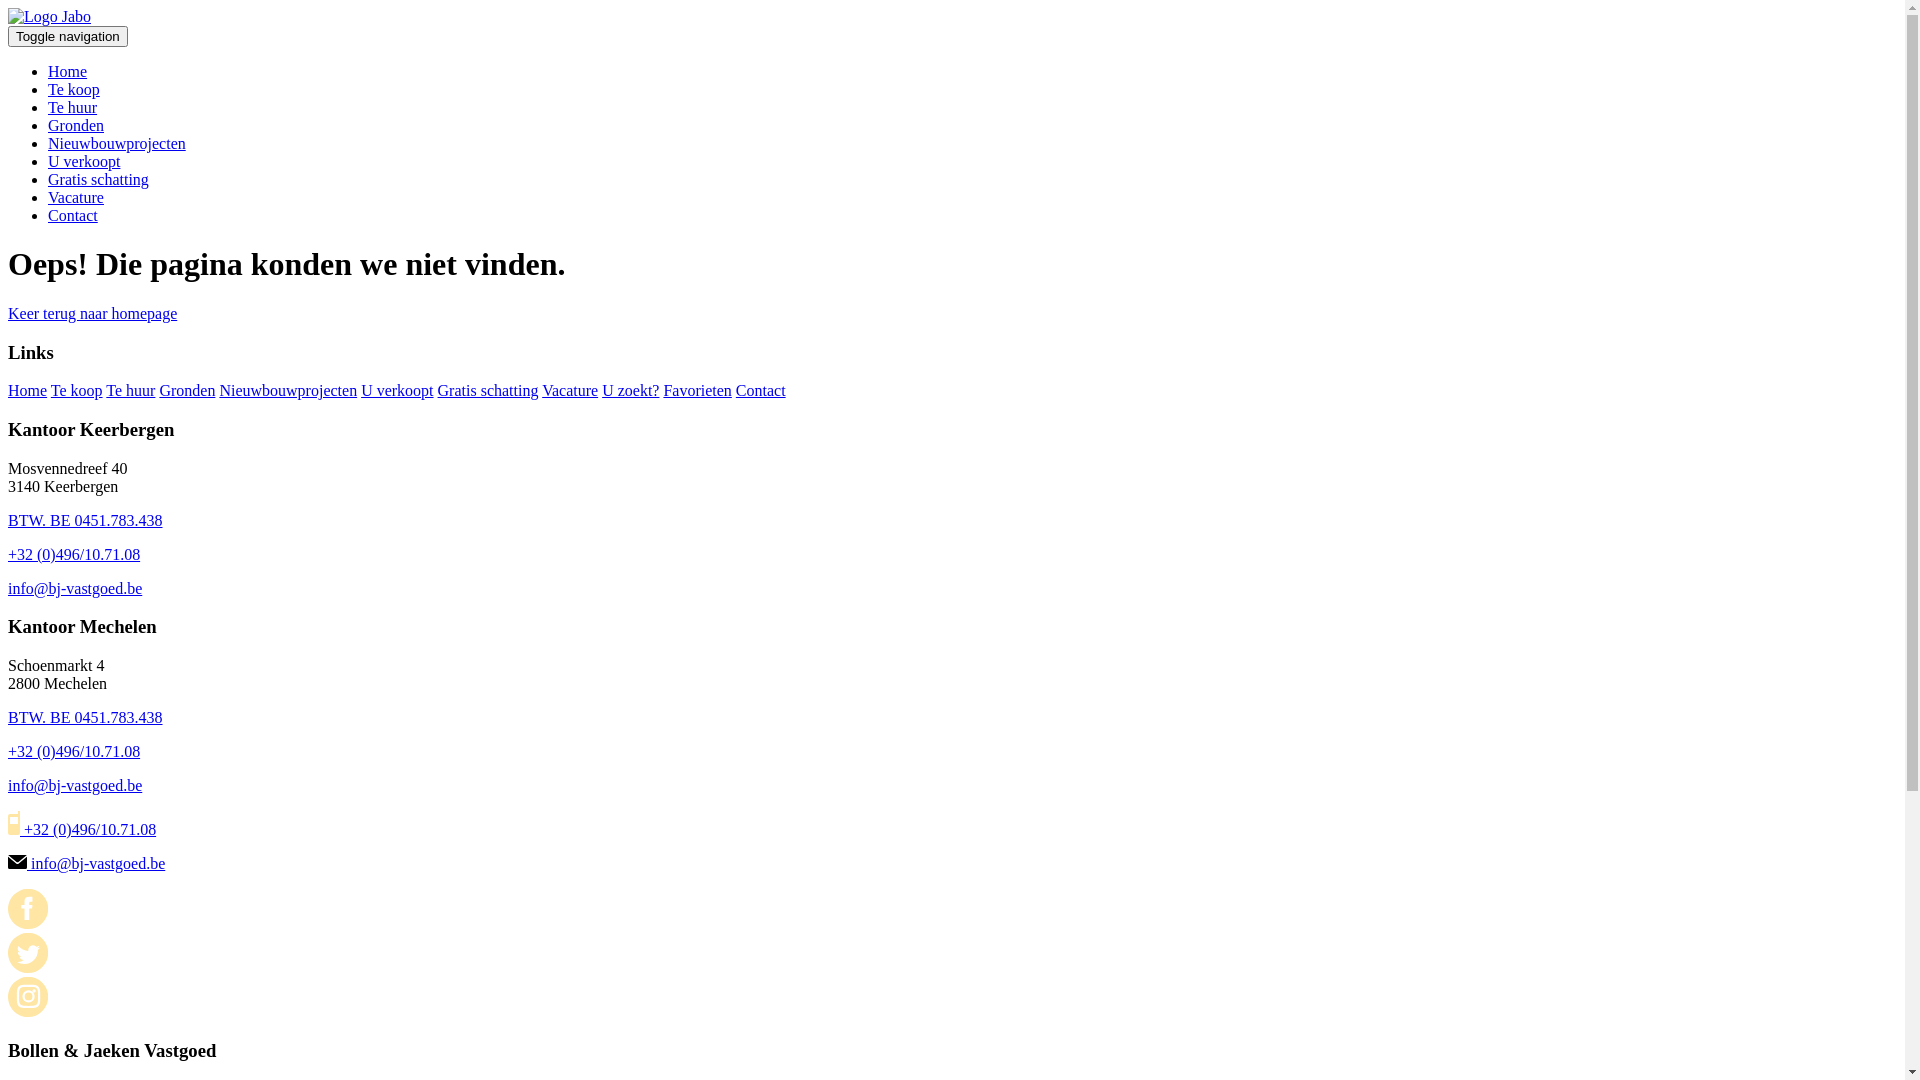 Image resolution: width=1920 pixels, height=1080 pixels. Describe the element at coordinates (76, 198) in the screenshot. I see `Vacature` at that location.